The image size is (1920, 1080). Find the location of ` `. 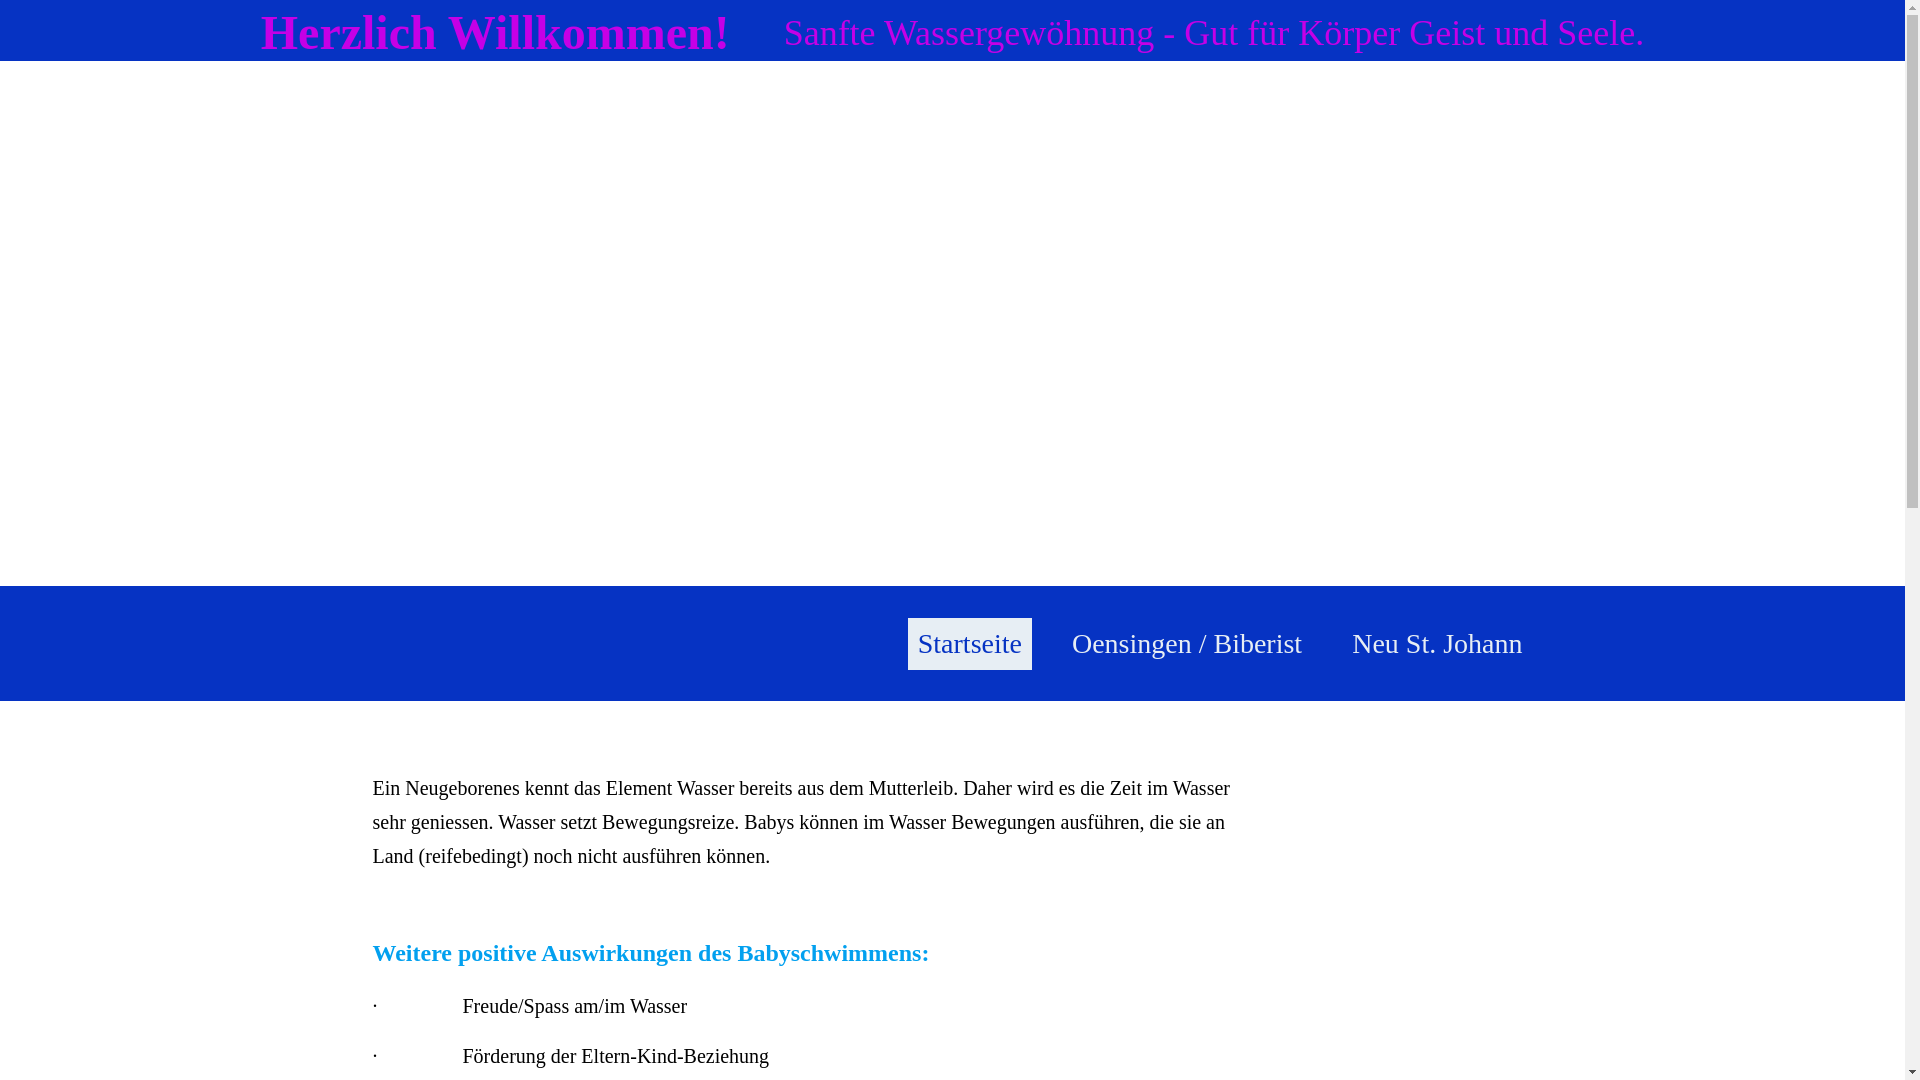

  is located at coordinates (467, 642).